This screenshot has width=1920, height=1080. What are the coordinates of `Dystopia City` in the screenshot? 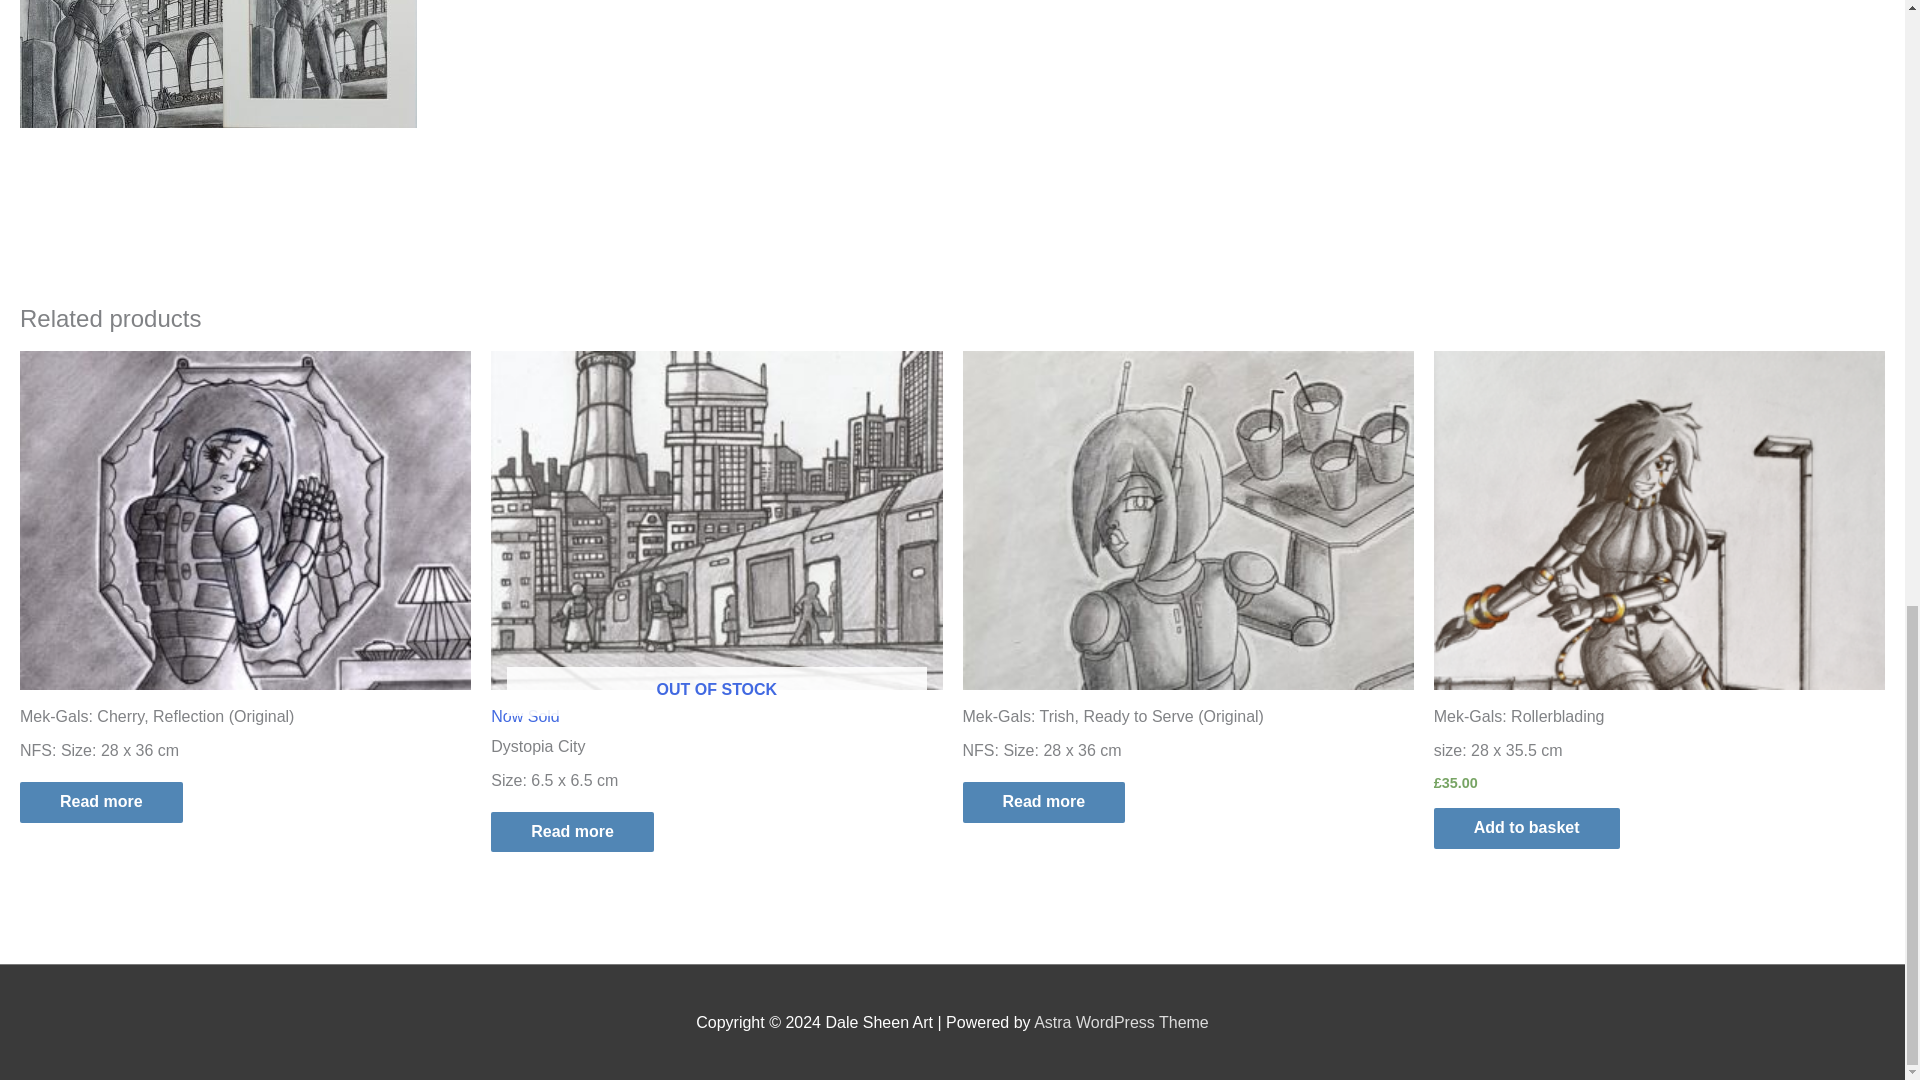 It's located at (1043, 802).